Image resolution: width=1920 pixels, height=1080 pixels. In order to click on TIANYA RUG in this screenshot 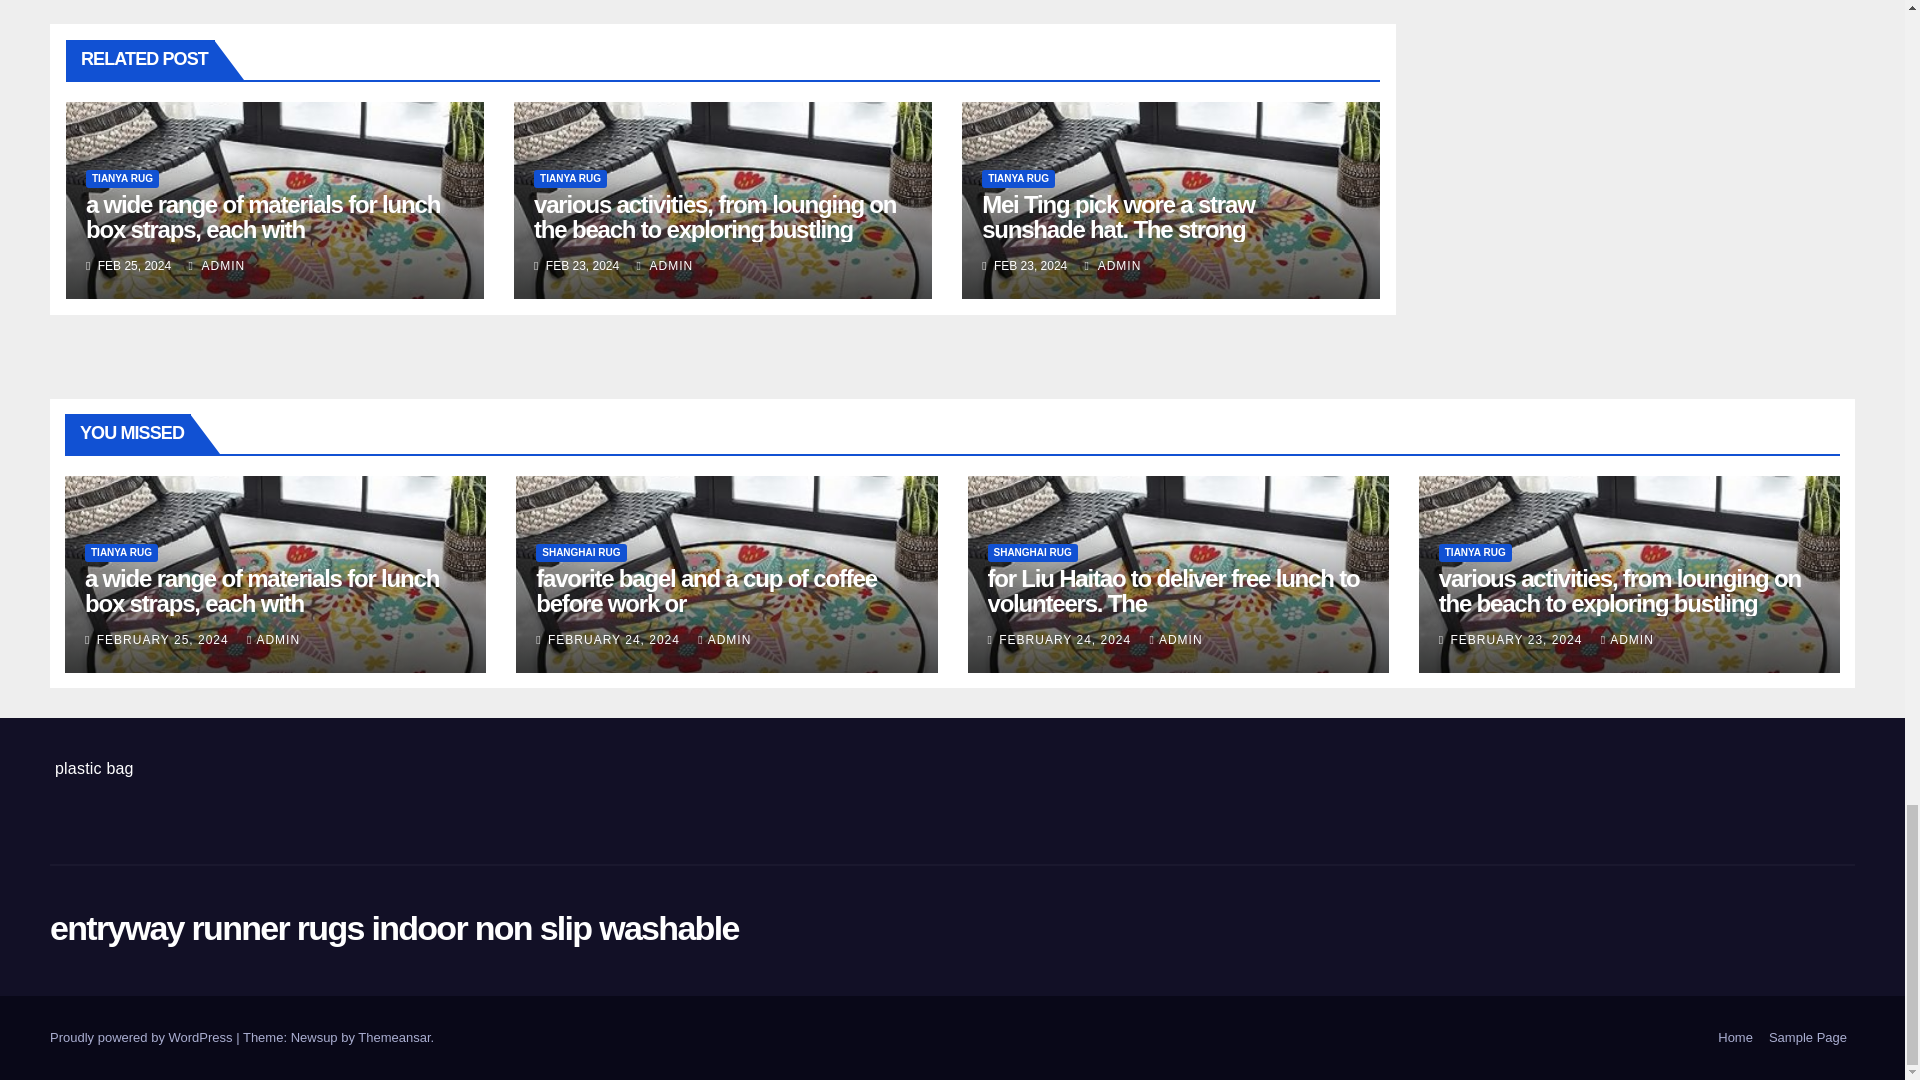, I will do `click(1018, 178)`.